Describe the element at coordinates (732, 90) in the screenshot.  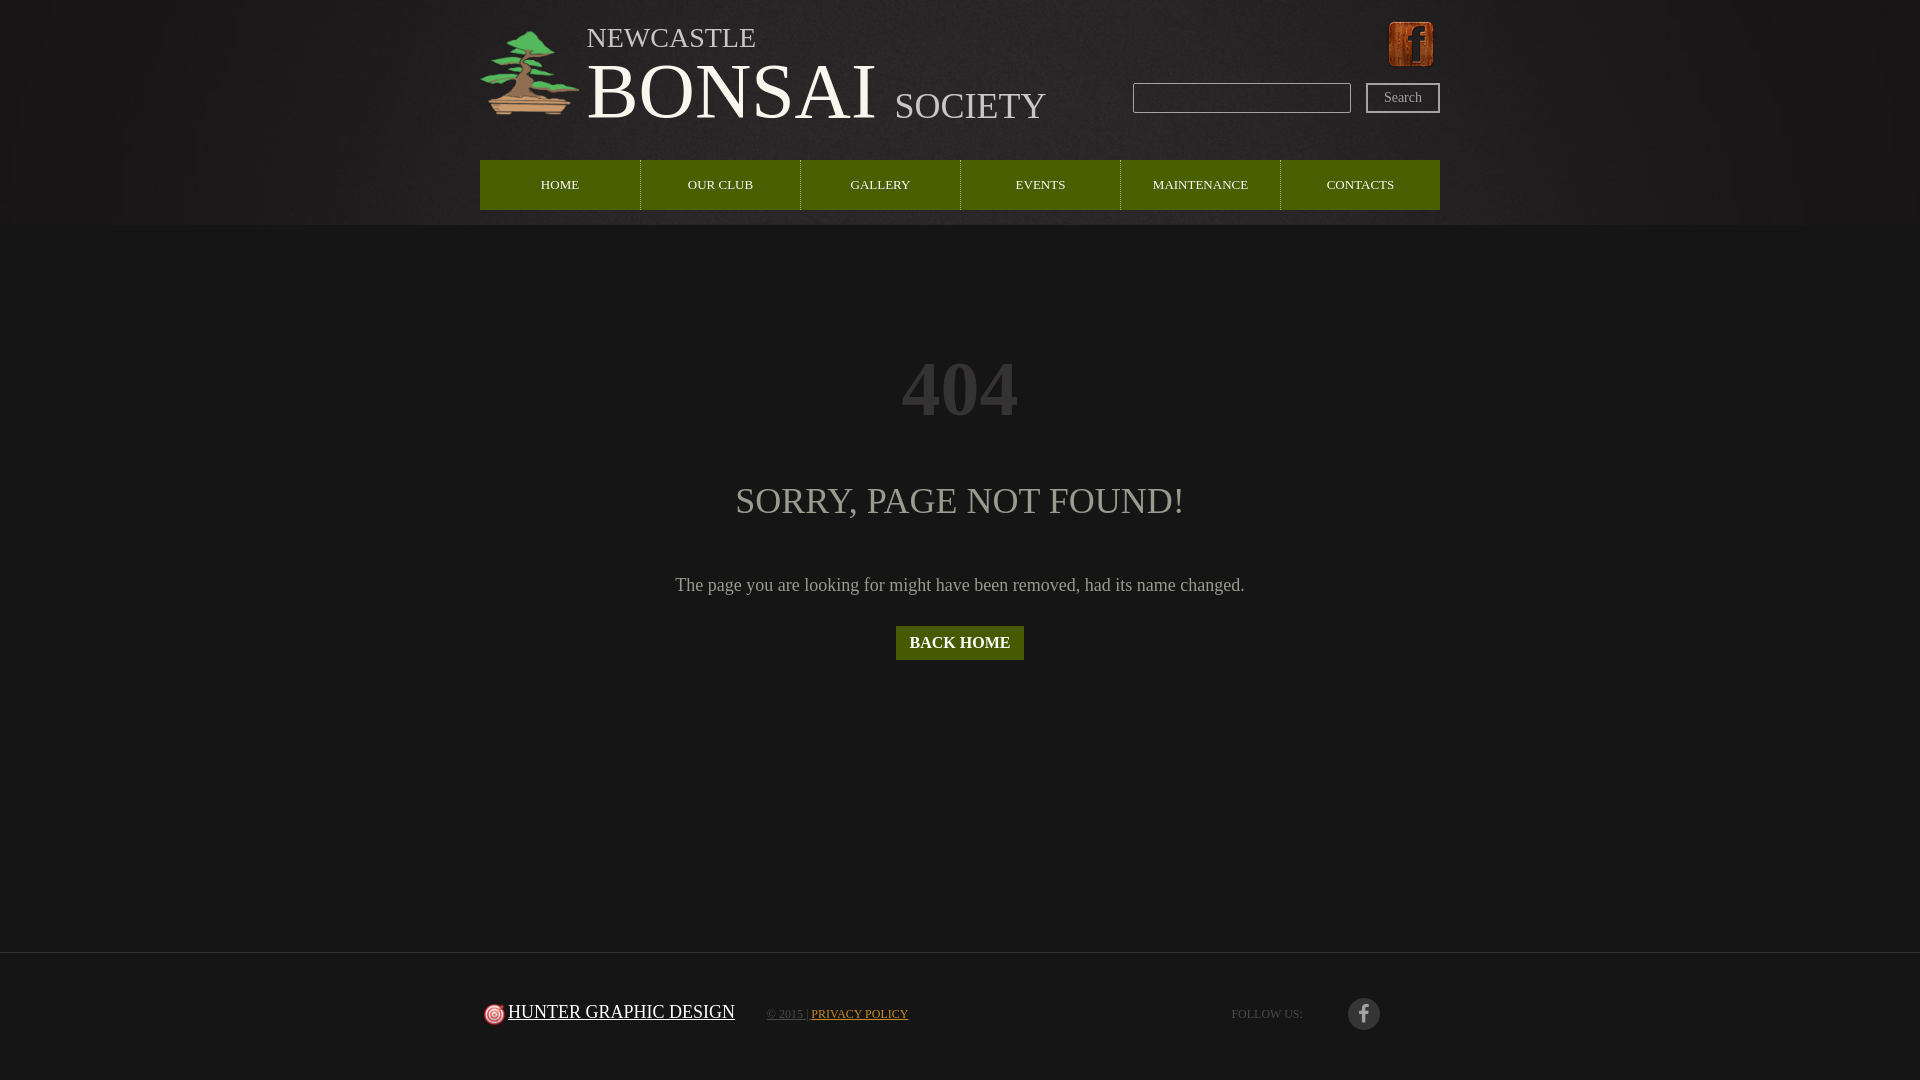
I see `BONSAI` at that location.